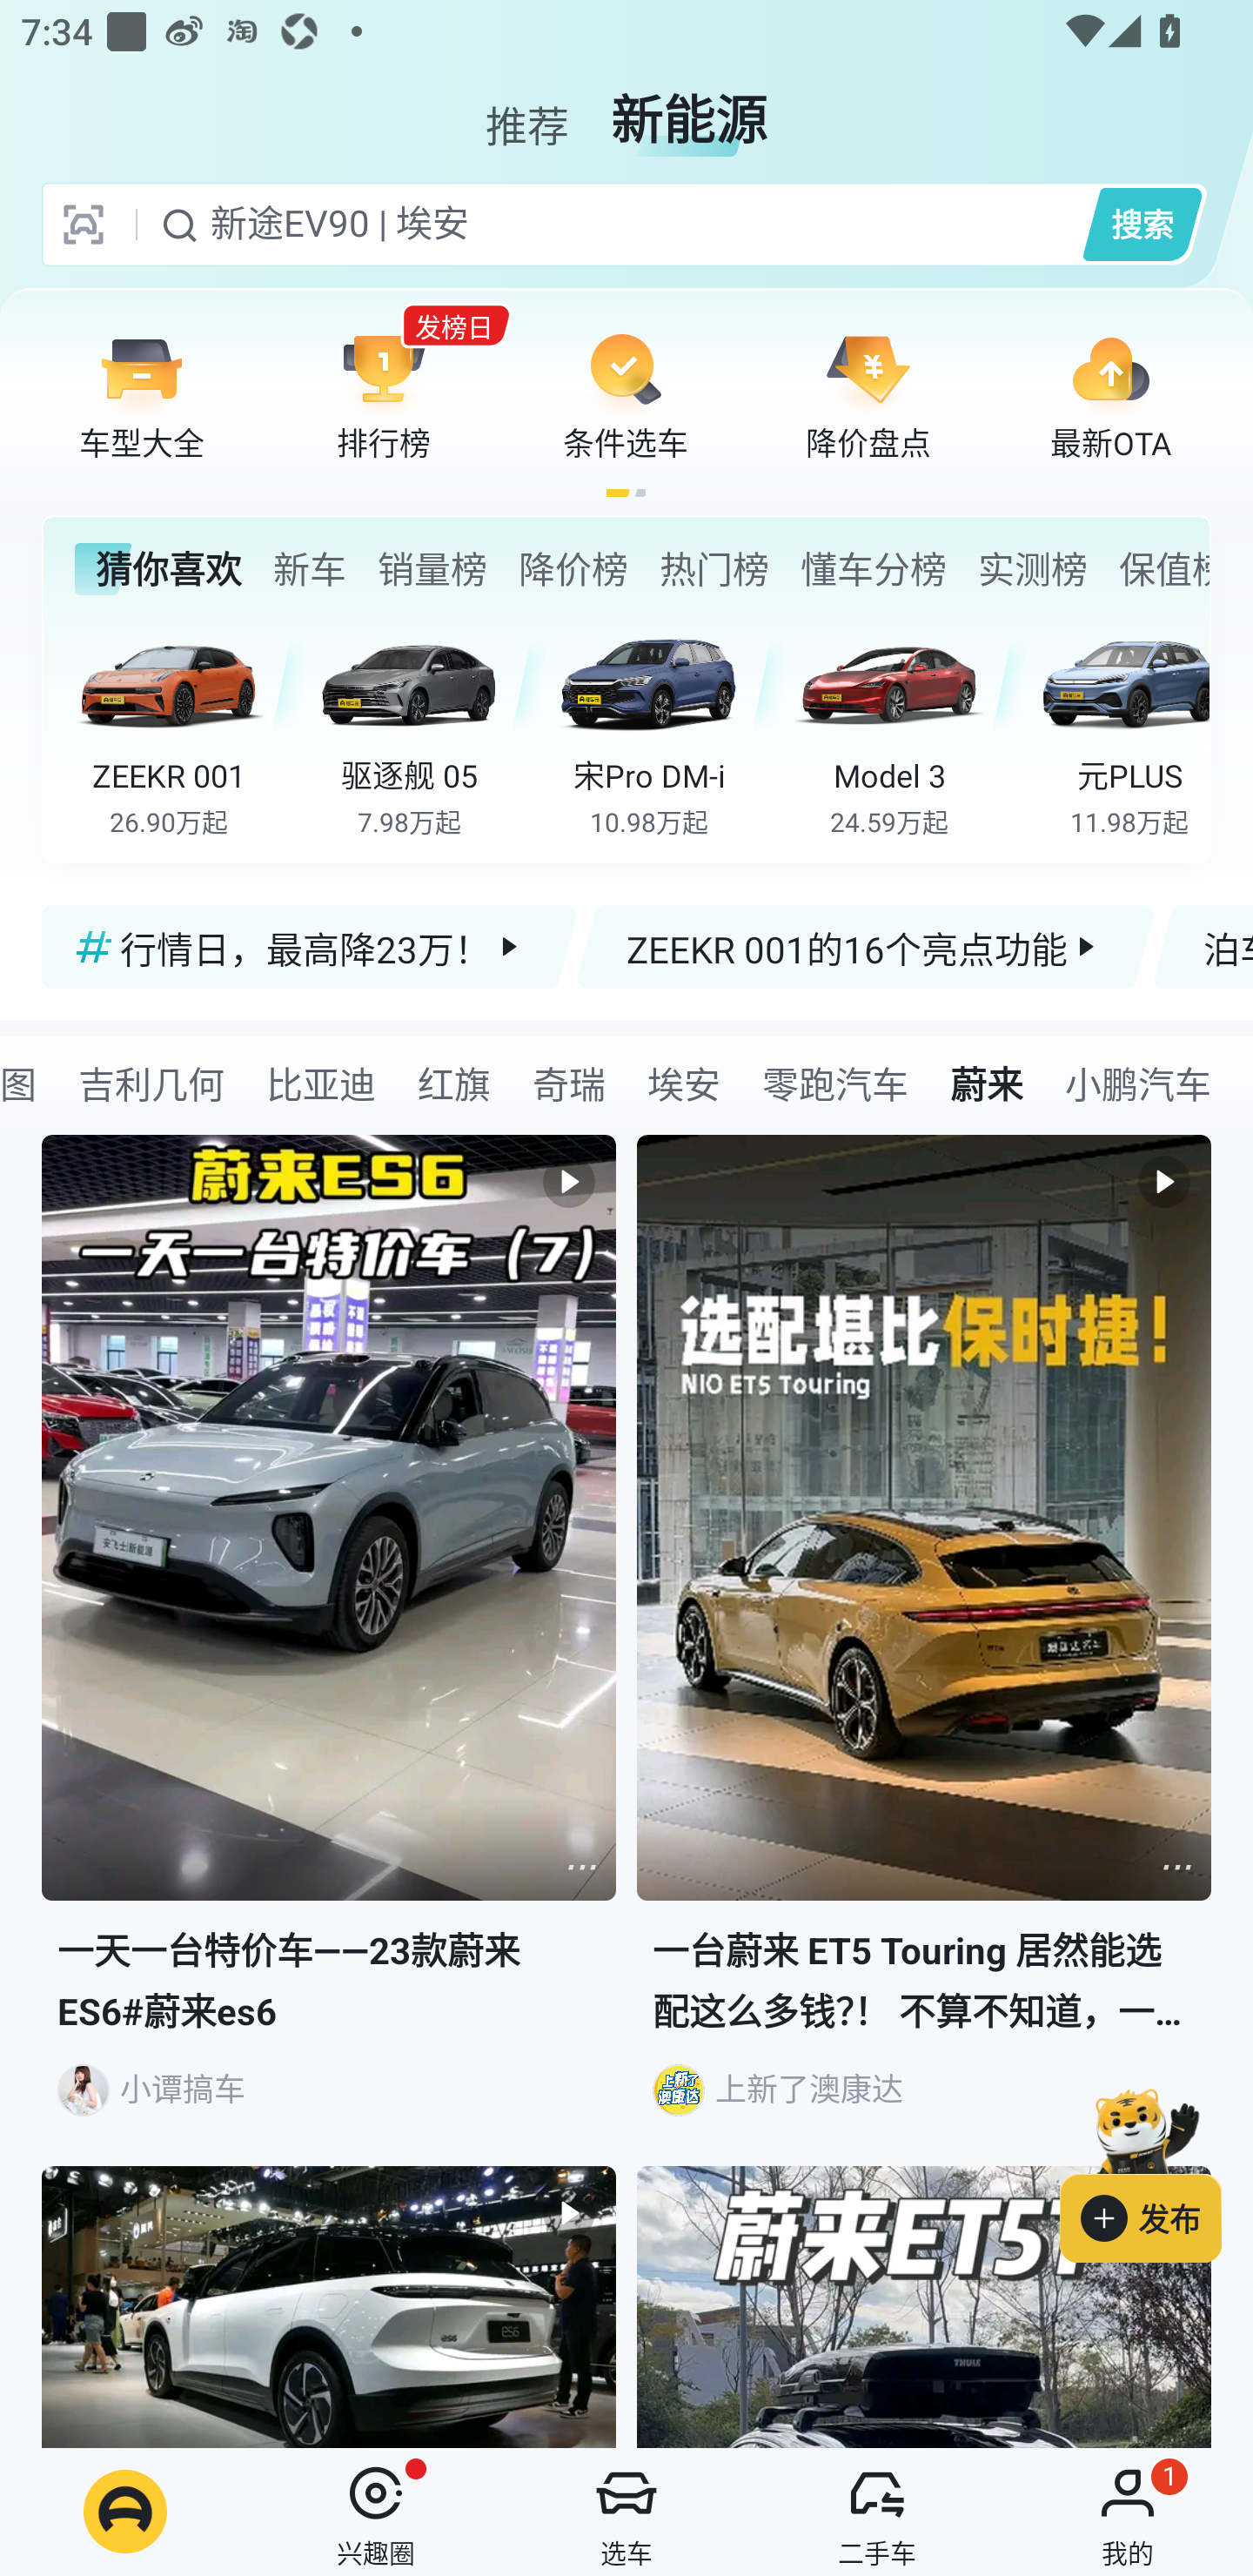 Image resolution: width=1253 pixels, height=2576 pixels. Describe the element at coordinates (877, 2512) in the screenshot. I see ` 二手车` at that location.